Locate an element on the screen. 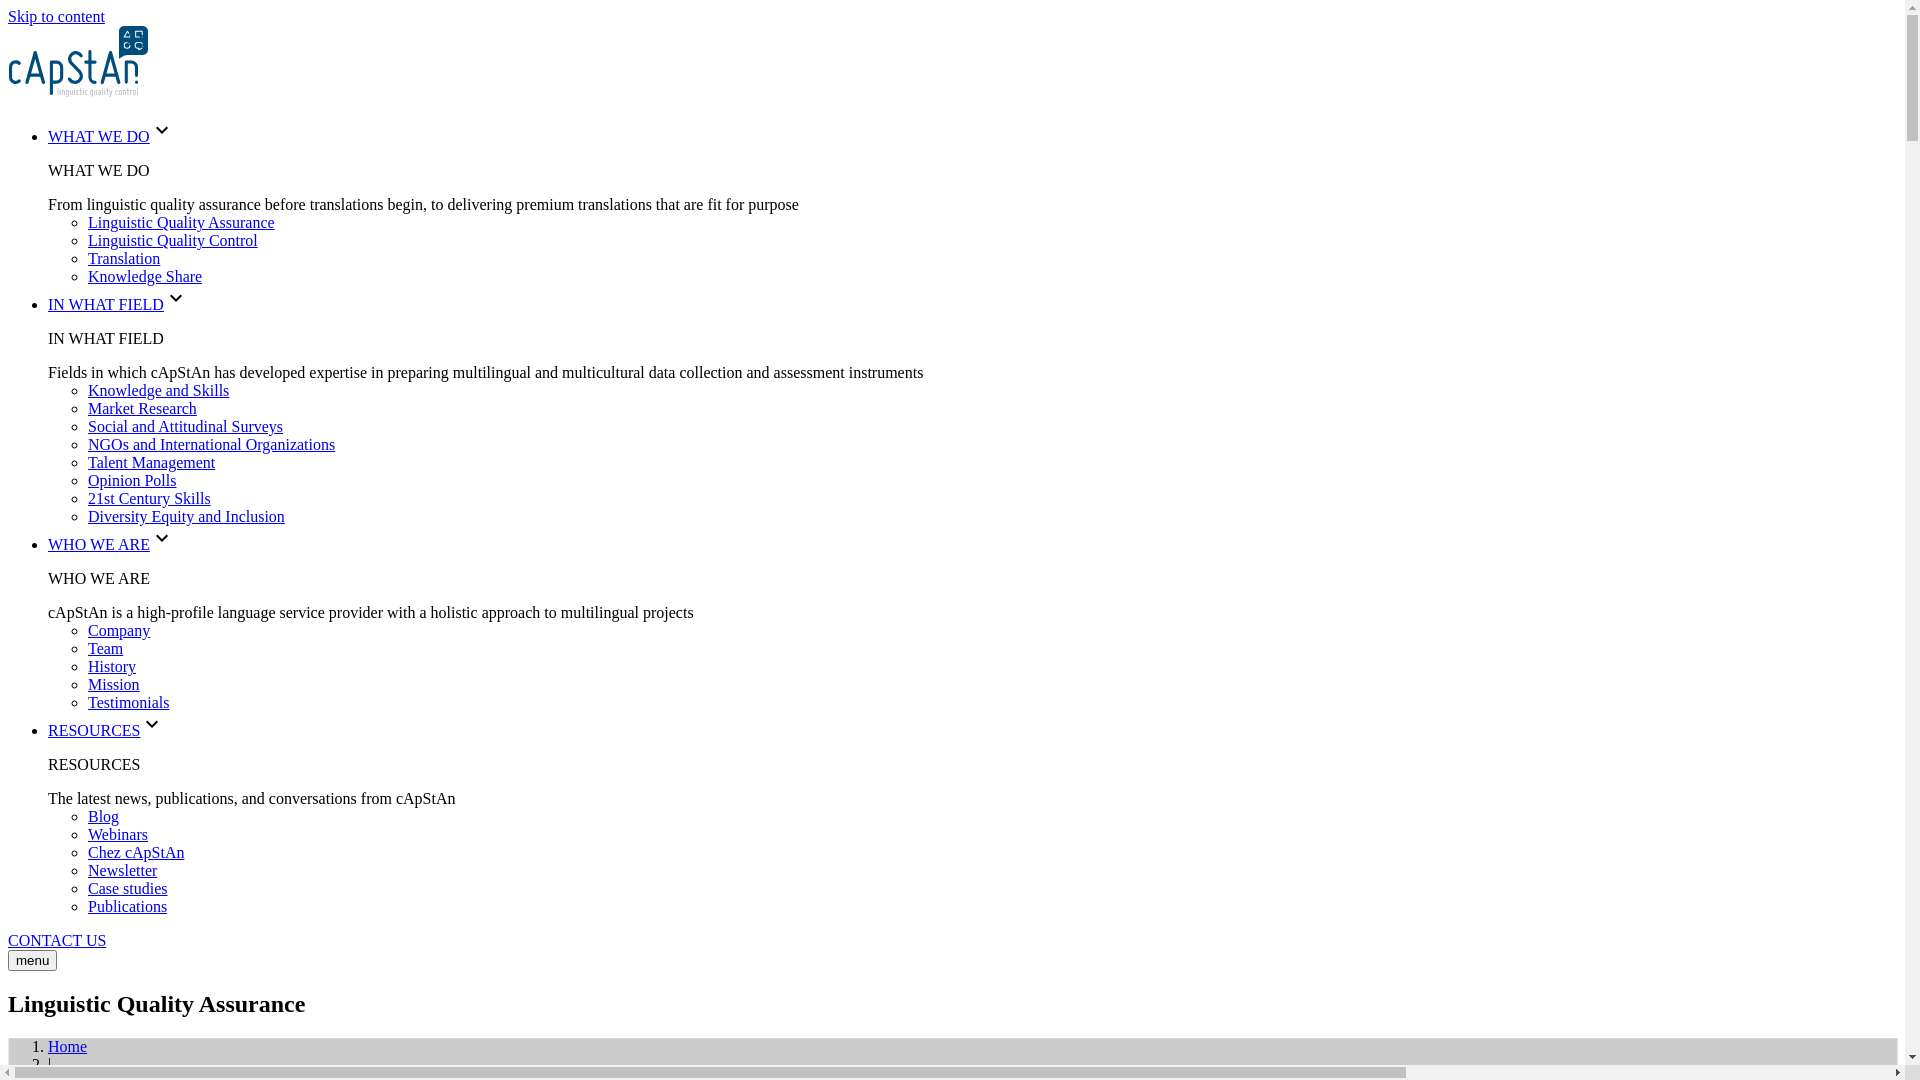 This screenshot has height=1080, width=1920. Knowledge and Skills is located at coordinates (158, 390).